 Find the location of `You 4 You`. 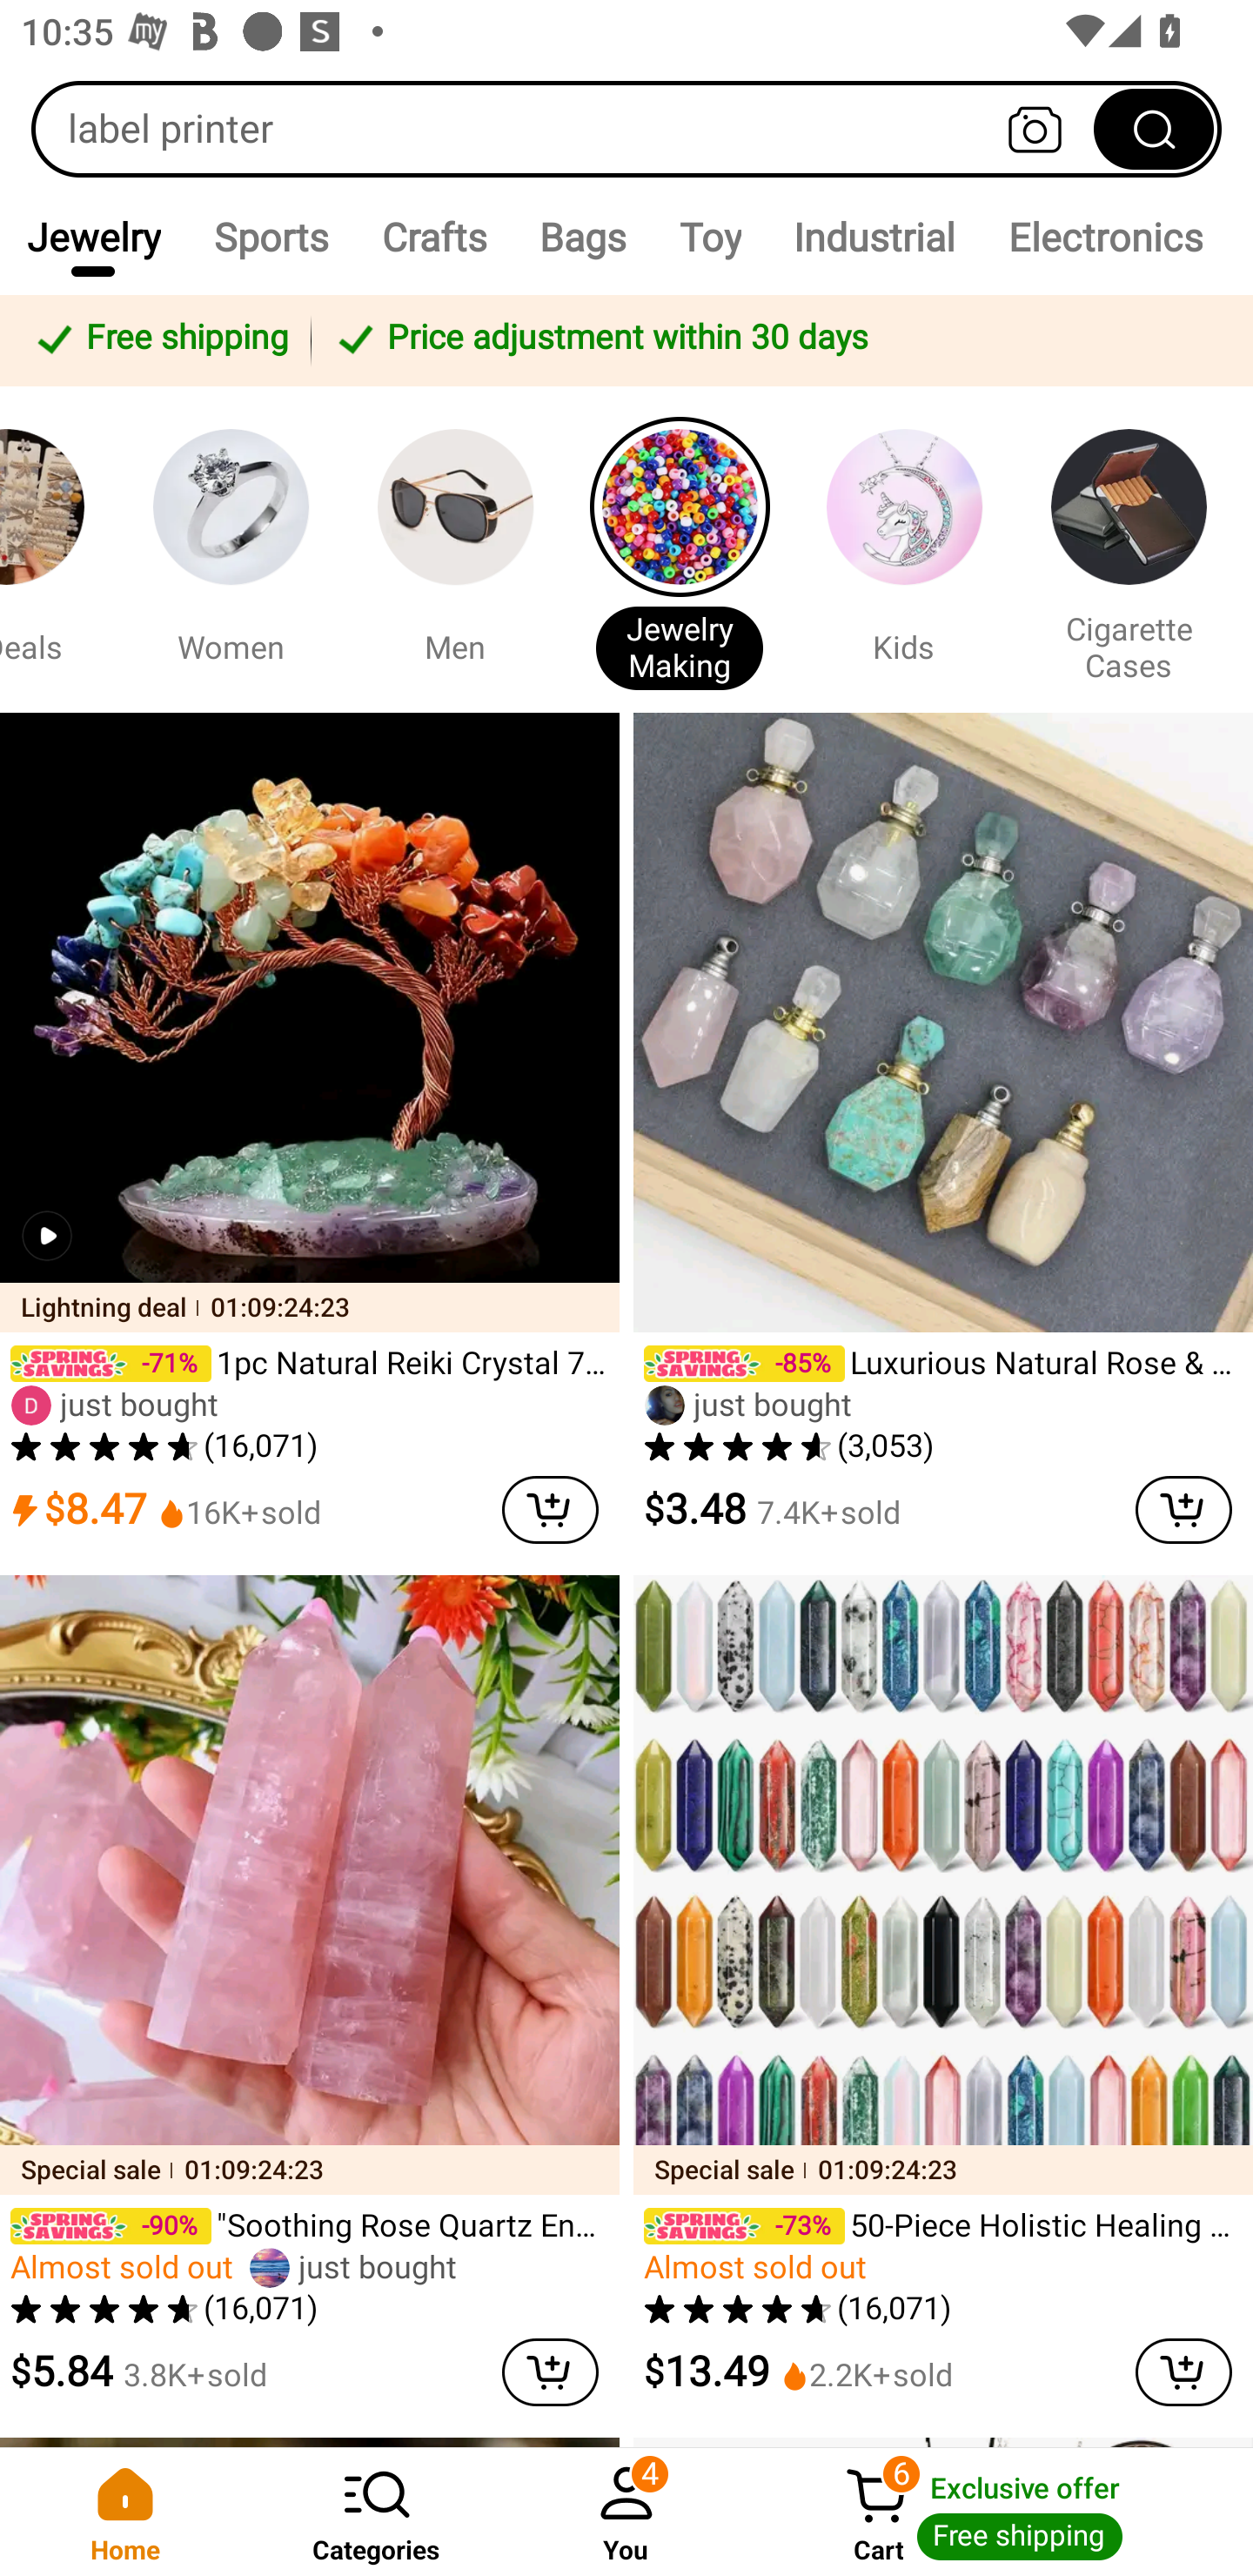

You 4 You is located at coordinates (626, 2512).